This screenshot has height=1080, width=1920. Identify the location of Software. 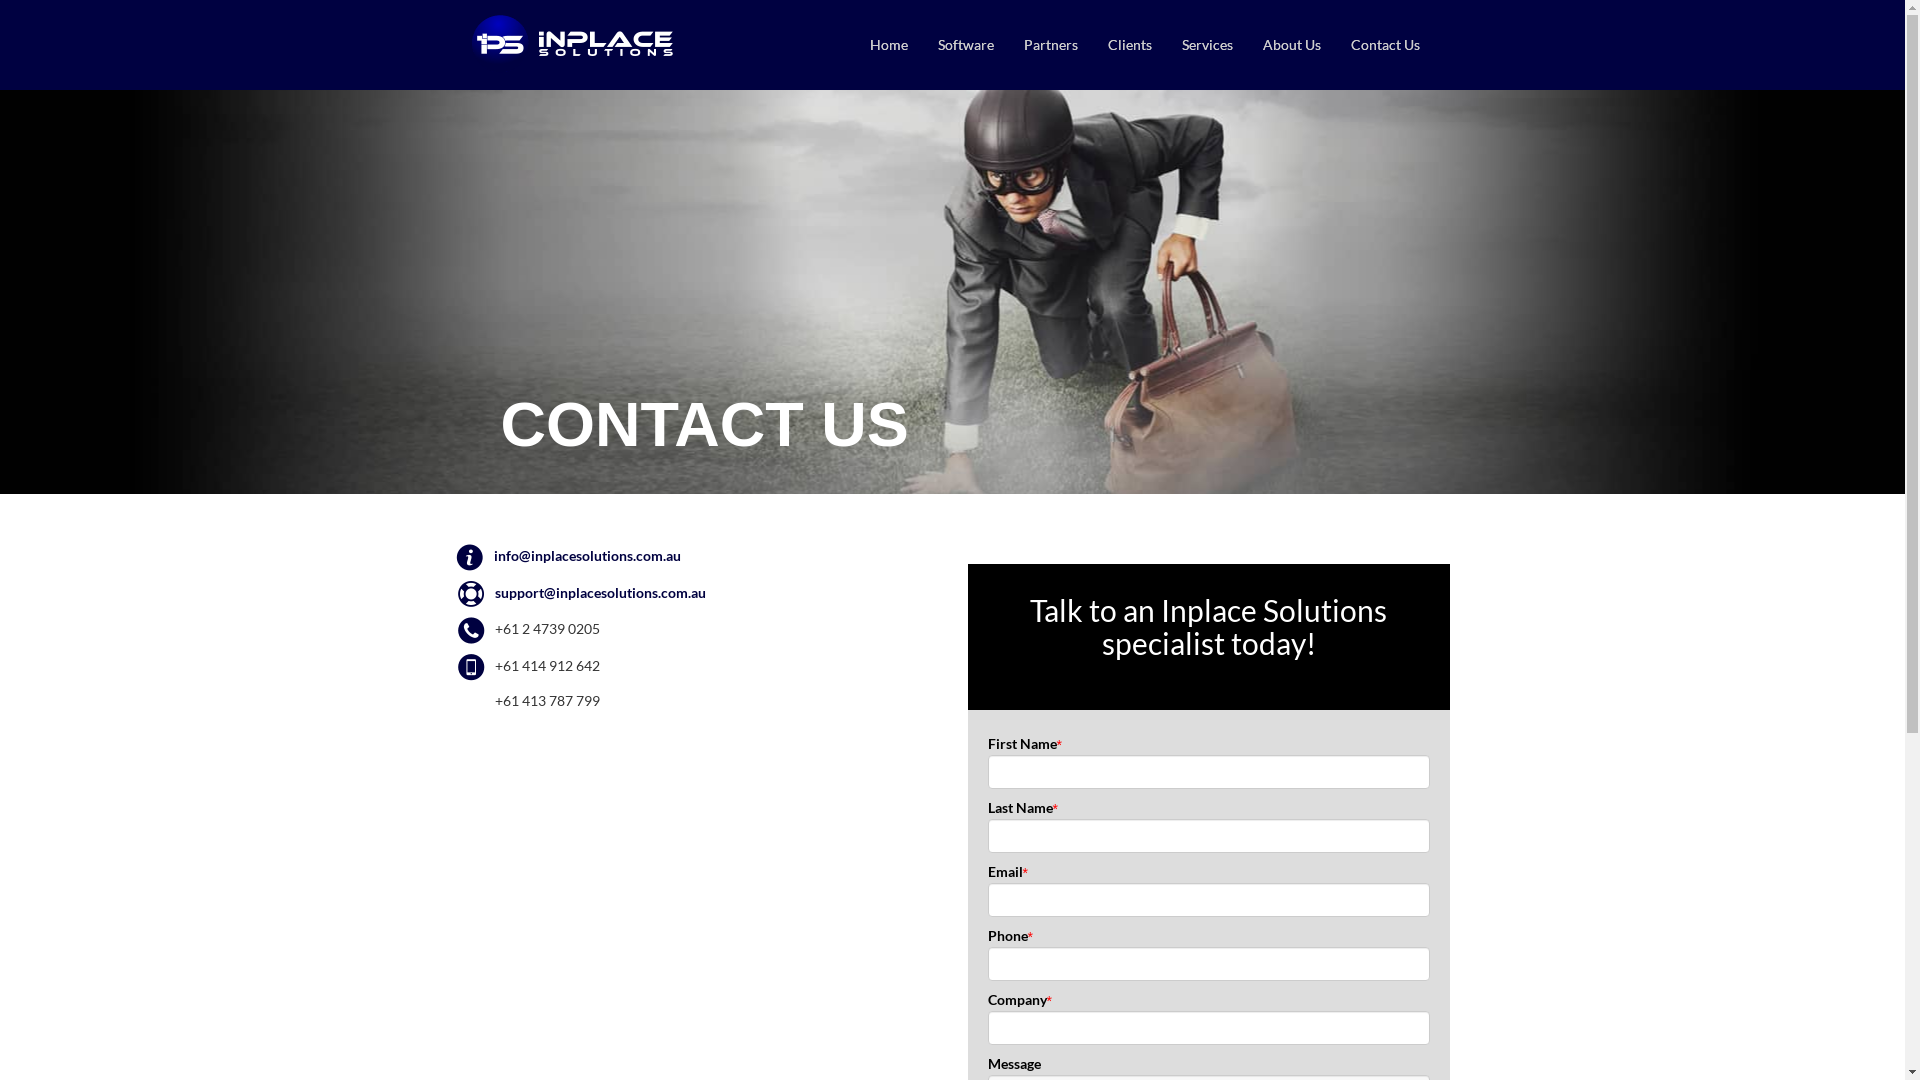
(965, 45).